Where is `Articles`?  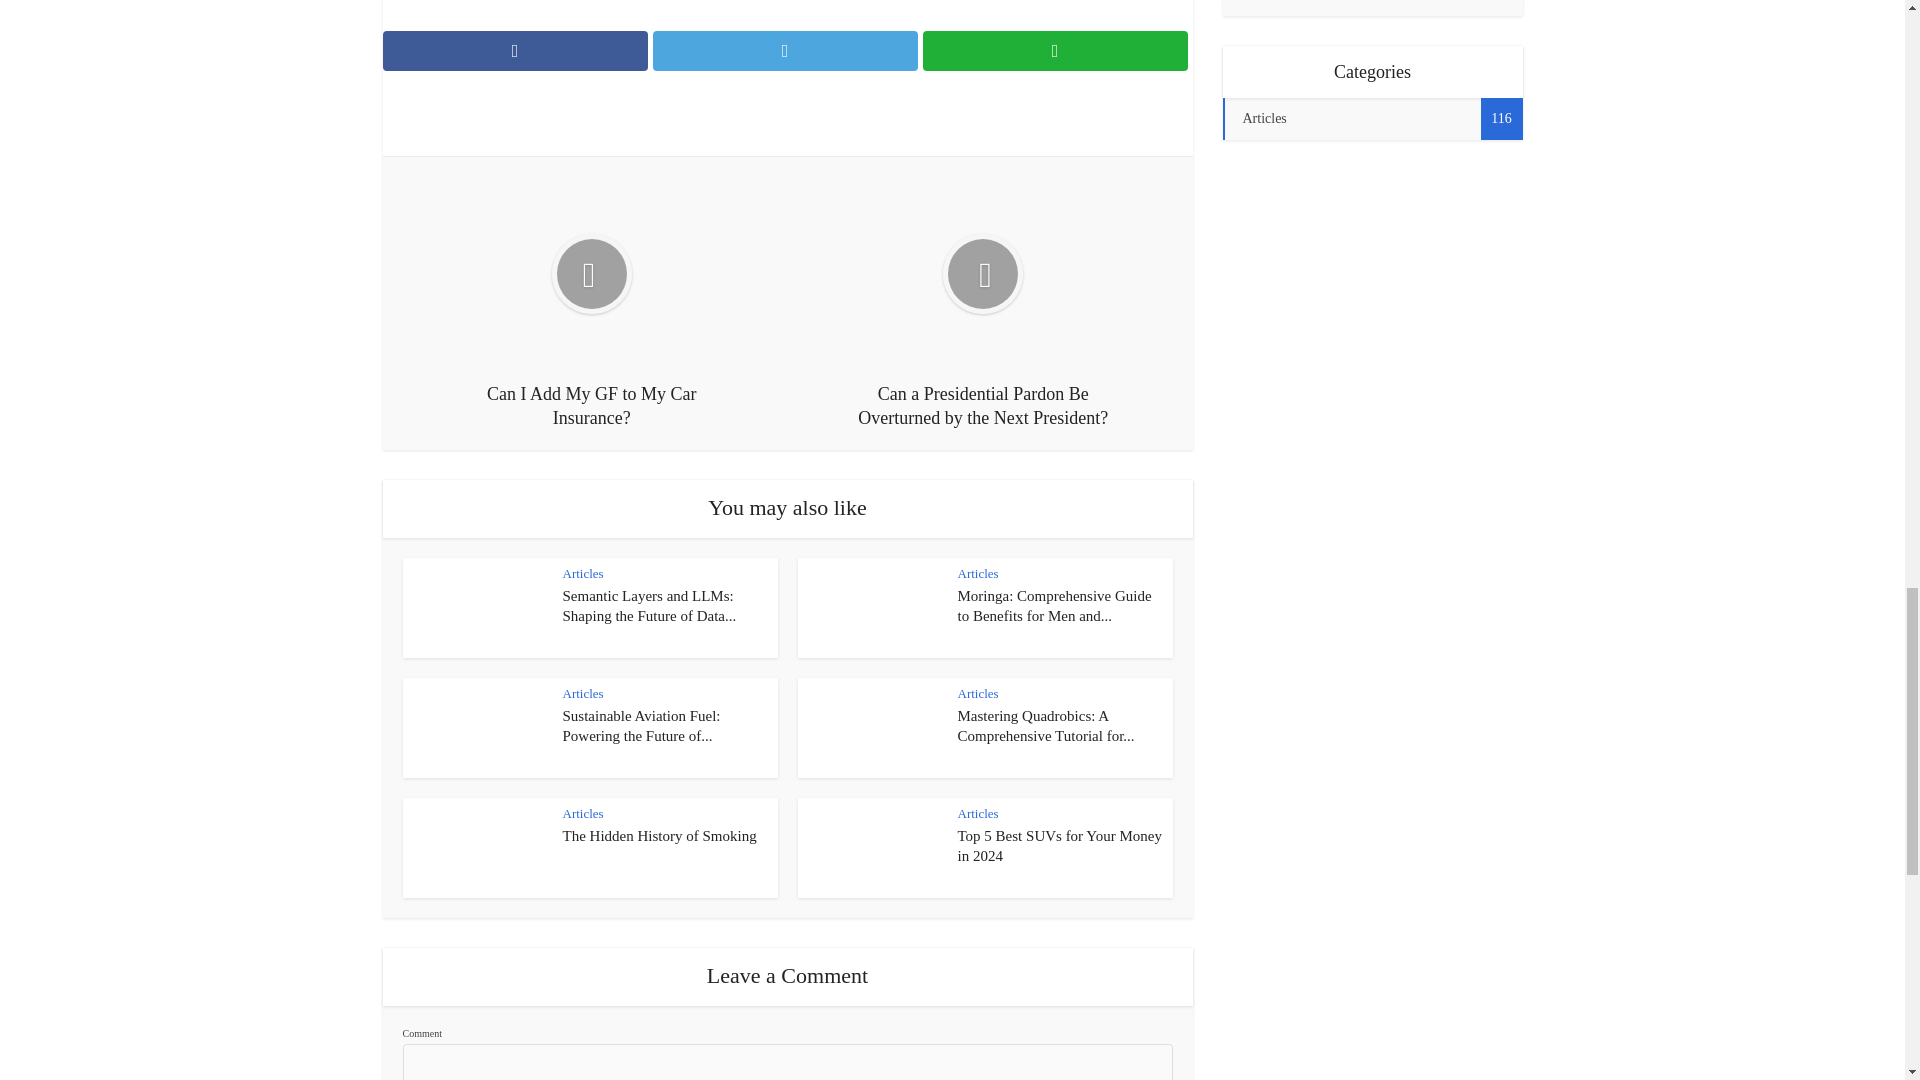
Articles is located at coordinates (582, 573).